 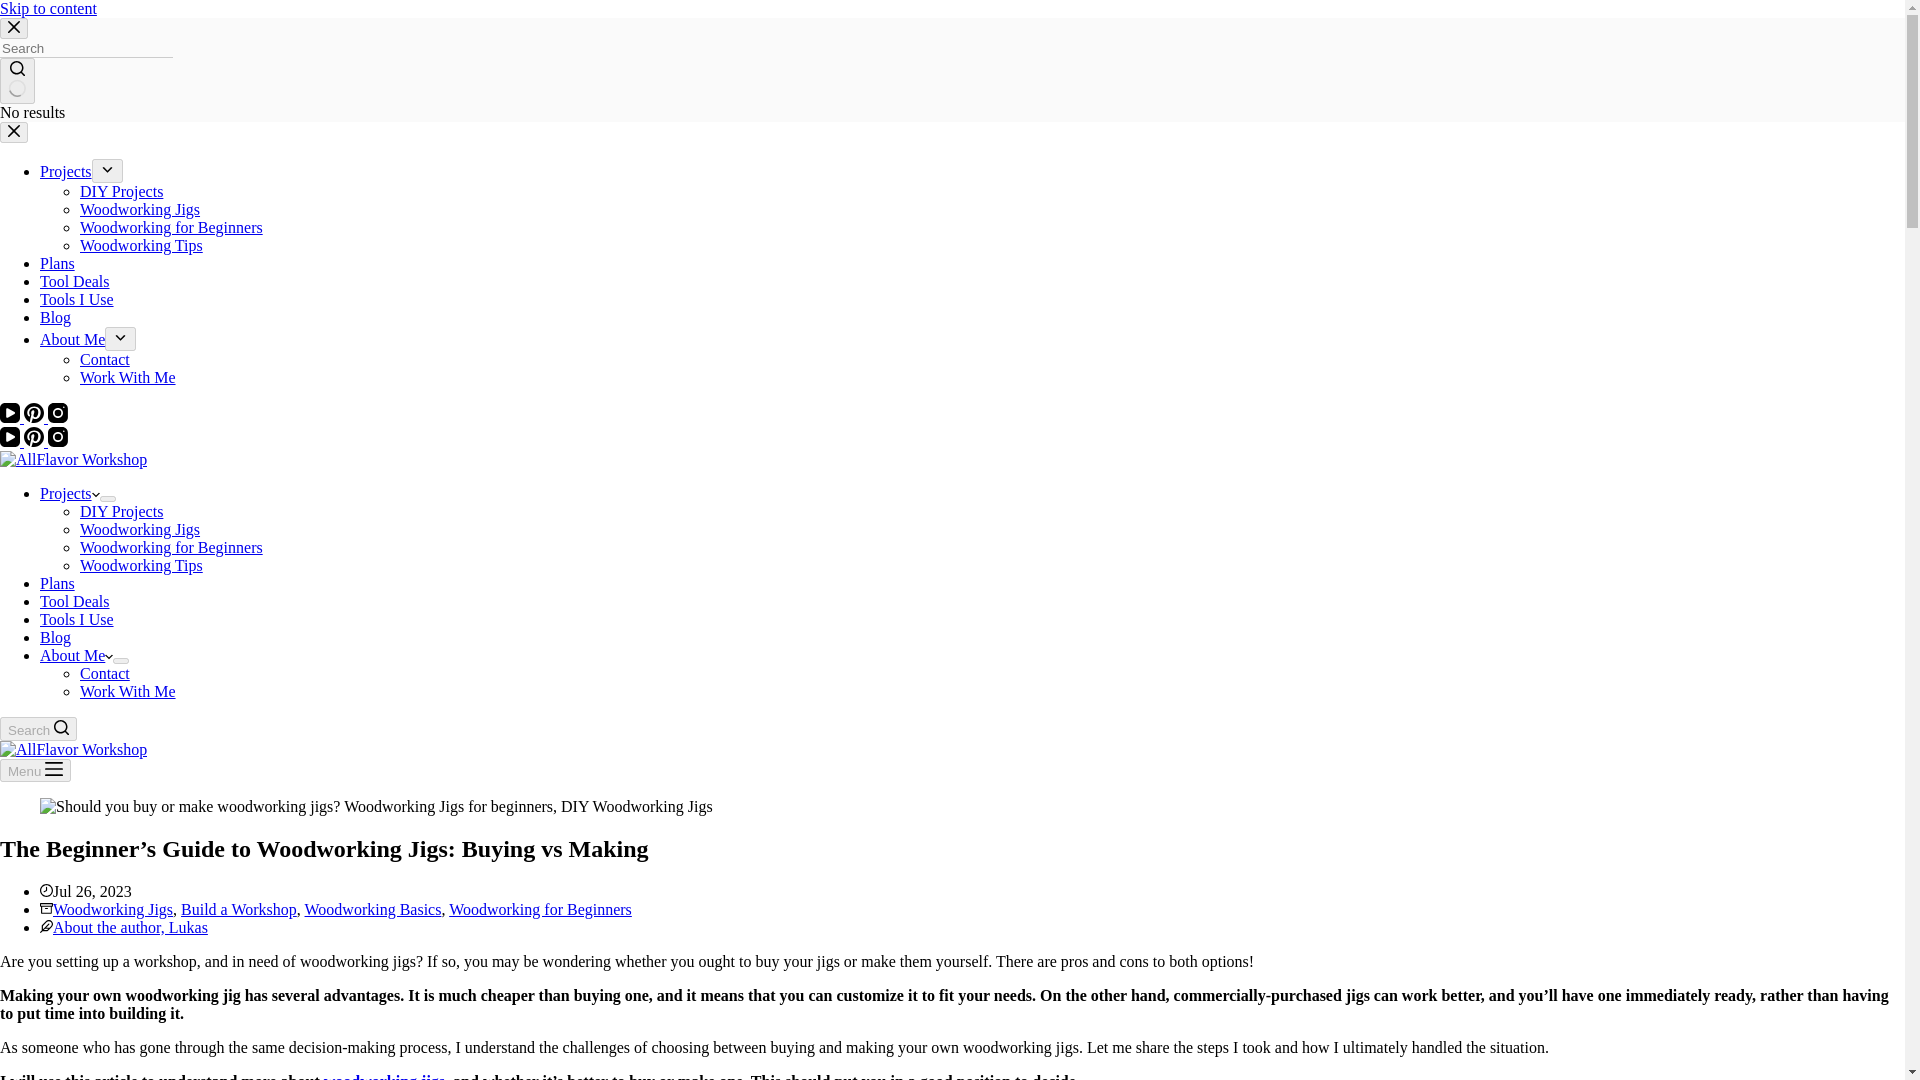 What do you see at coordinates (105, 360) in the screenshot?
I see `Contact` at bounding box center [105, 360].